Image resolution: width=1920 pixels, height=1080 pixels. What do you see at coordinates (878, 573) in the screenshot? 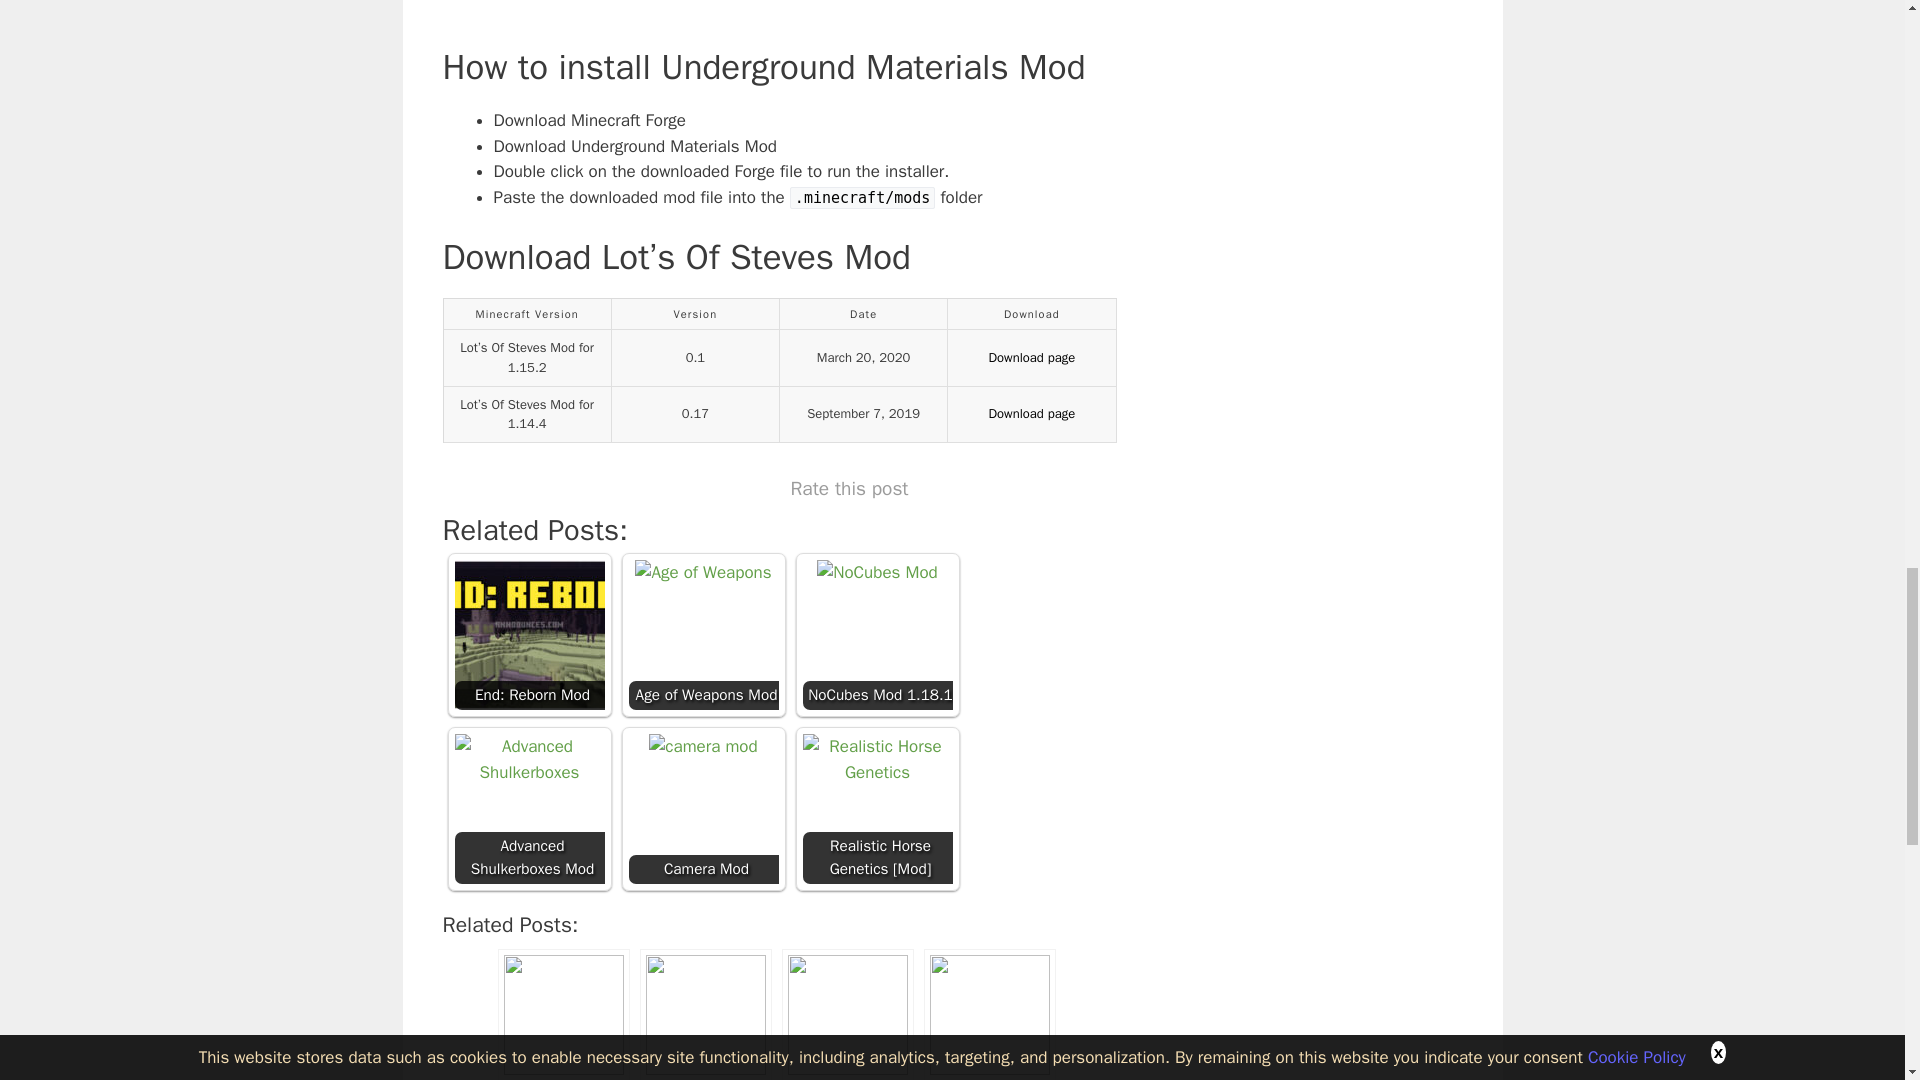
I see `NoCubes Mod 1.18.1` at bounding box center [878, 573].